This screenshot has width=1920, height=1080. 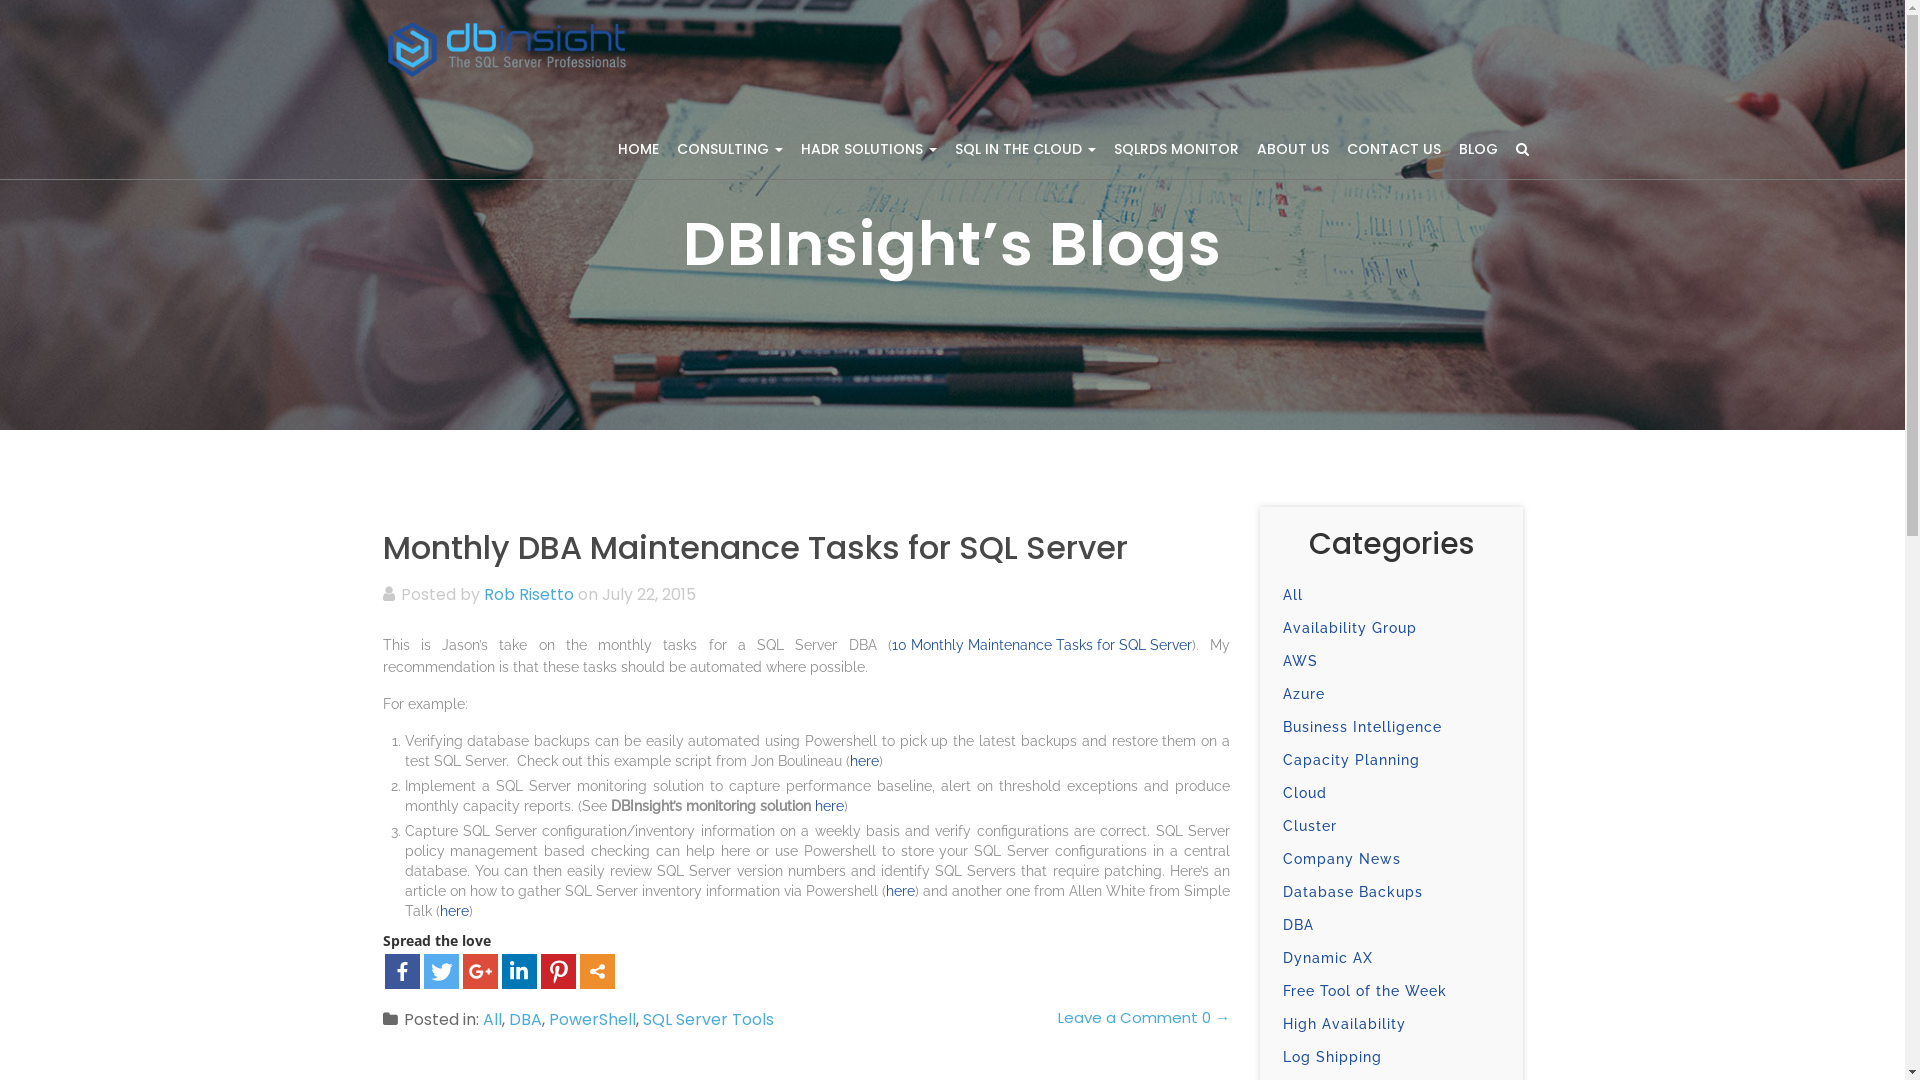 What do you see at coordinates (1293, 595) in the screenshot?
I see `All` at bounding box center [1293, 595].